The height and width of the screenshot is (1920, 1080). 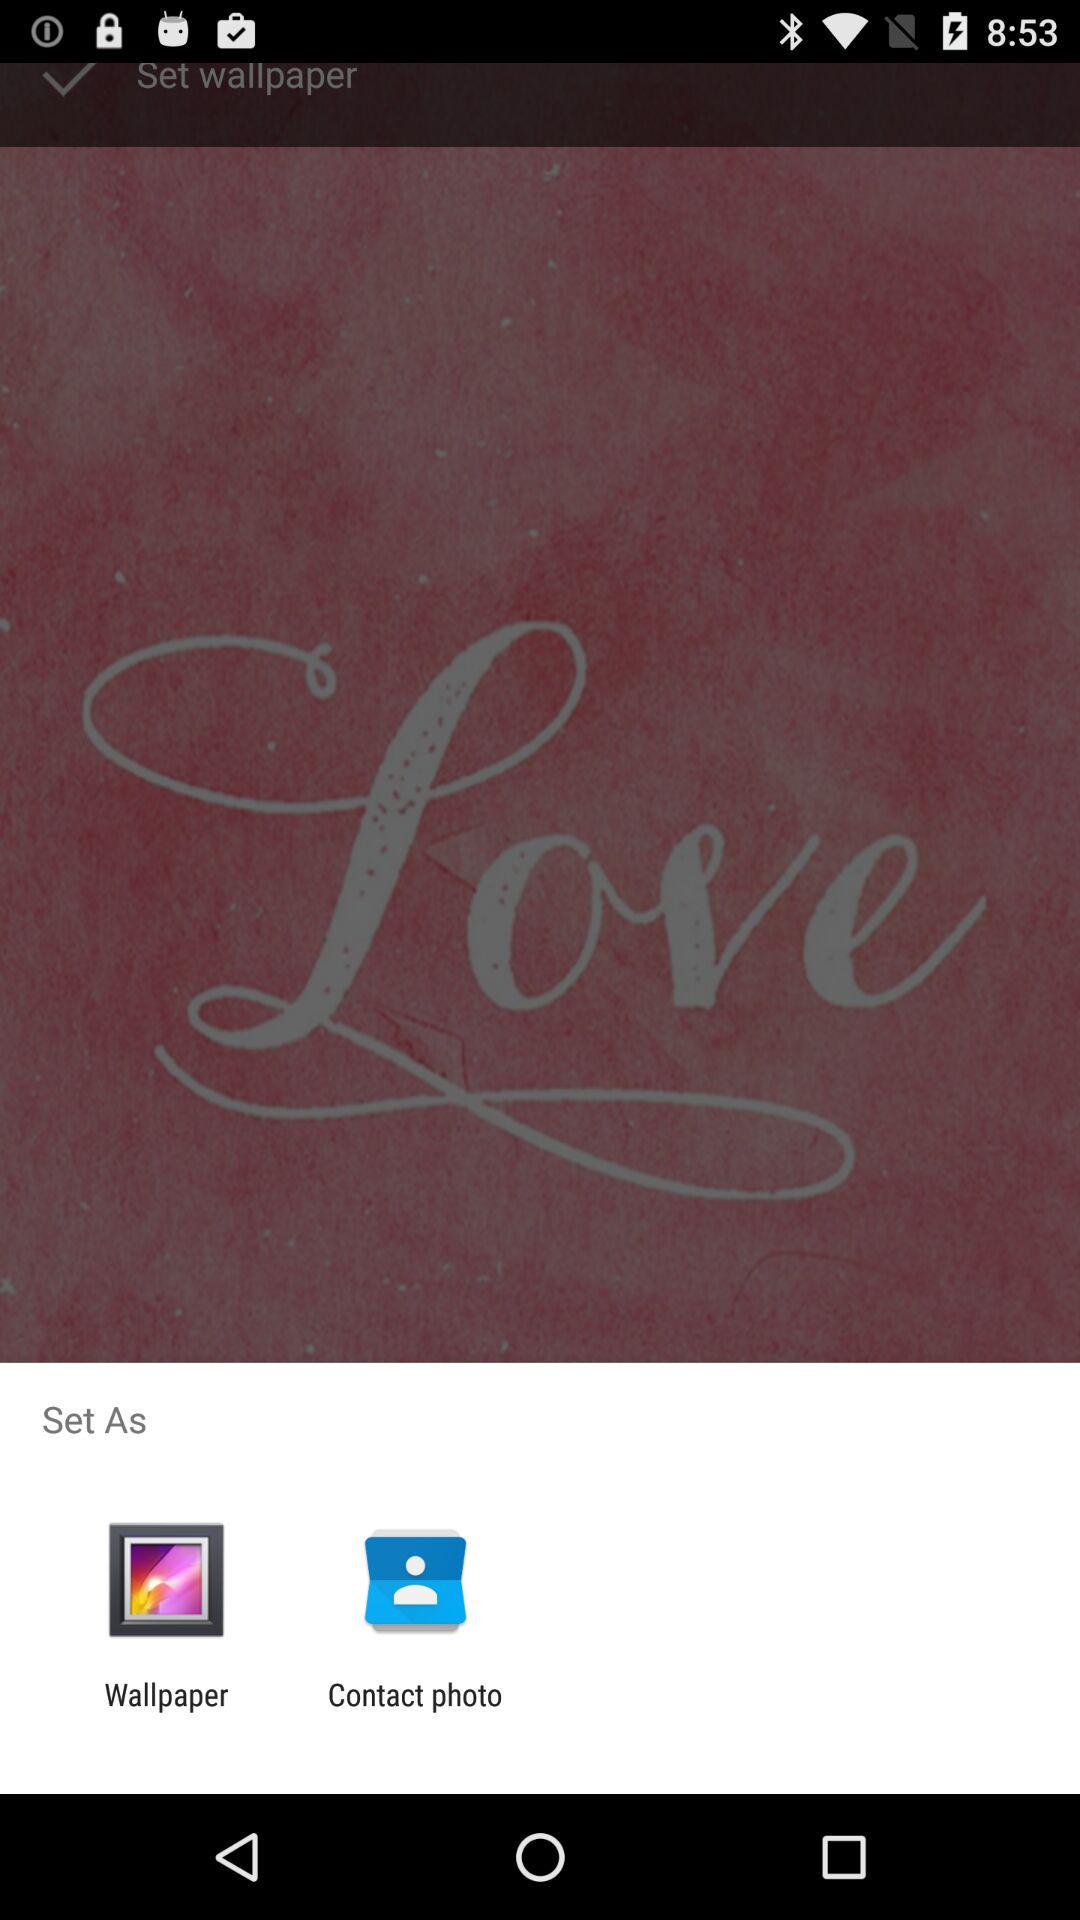 I want to click on choose the app to the left of the contact photo icon, so click(x=166, y=1712).